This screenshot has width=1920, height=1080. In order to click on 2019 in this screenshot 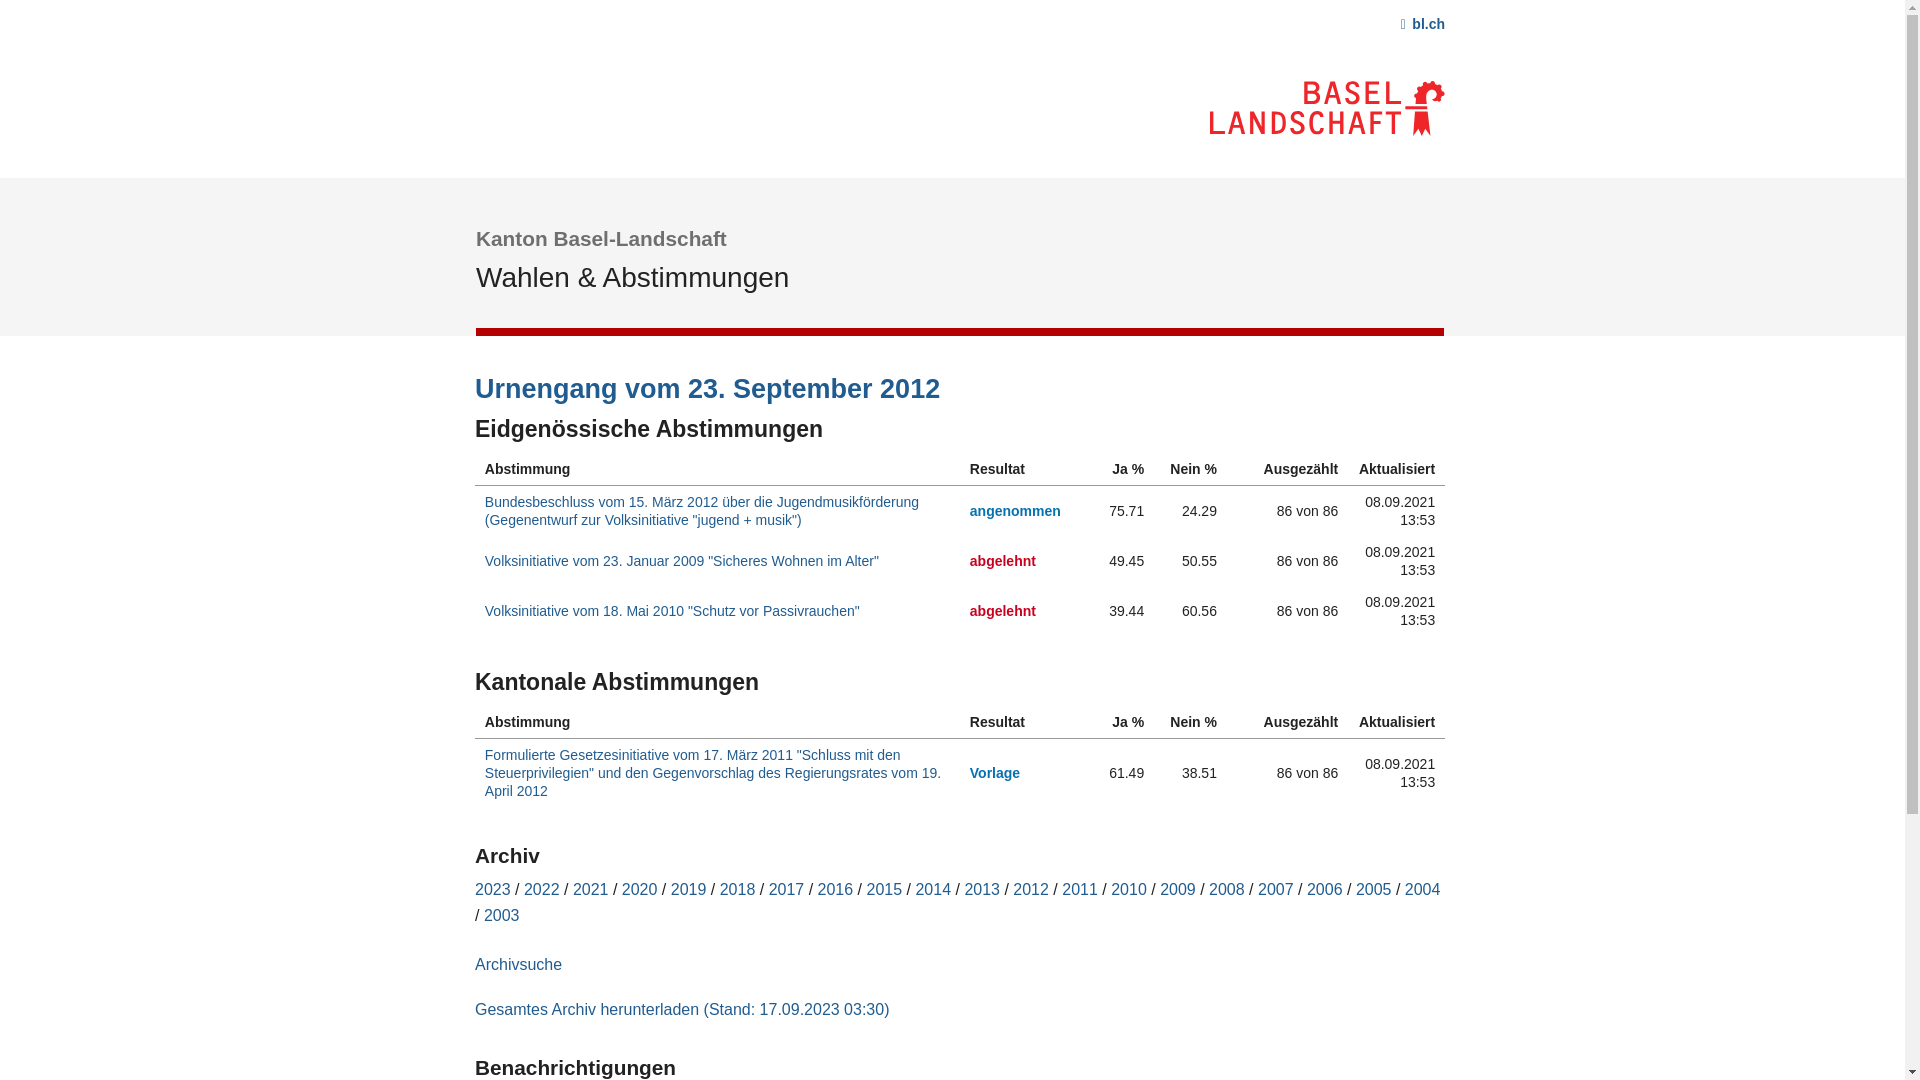, I will do `click(689, 890)`.